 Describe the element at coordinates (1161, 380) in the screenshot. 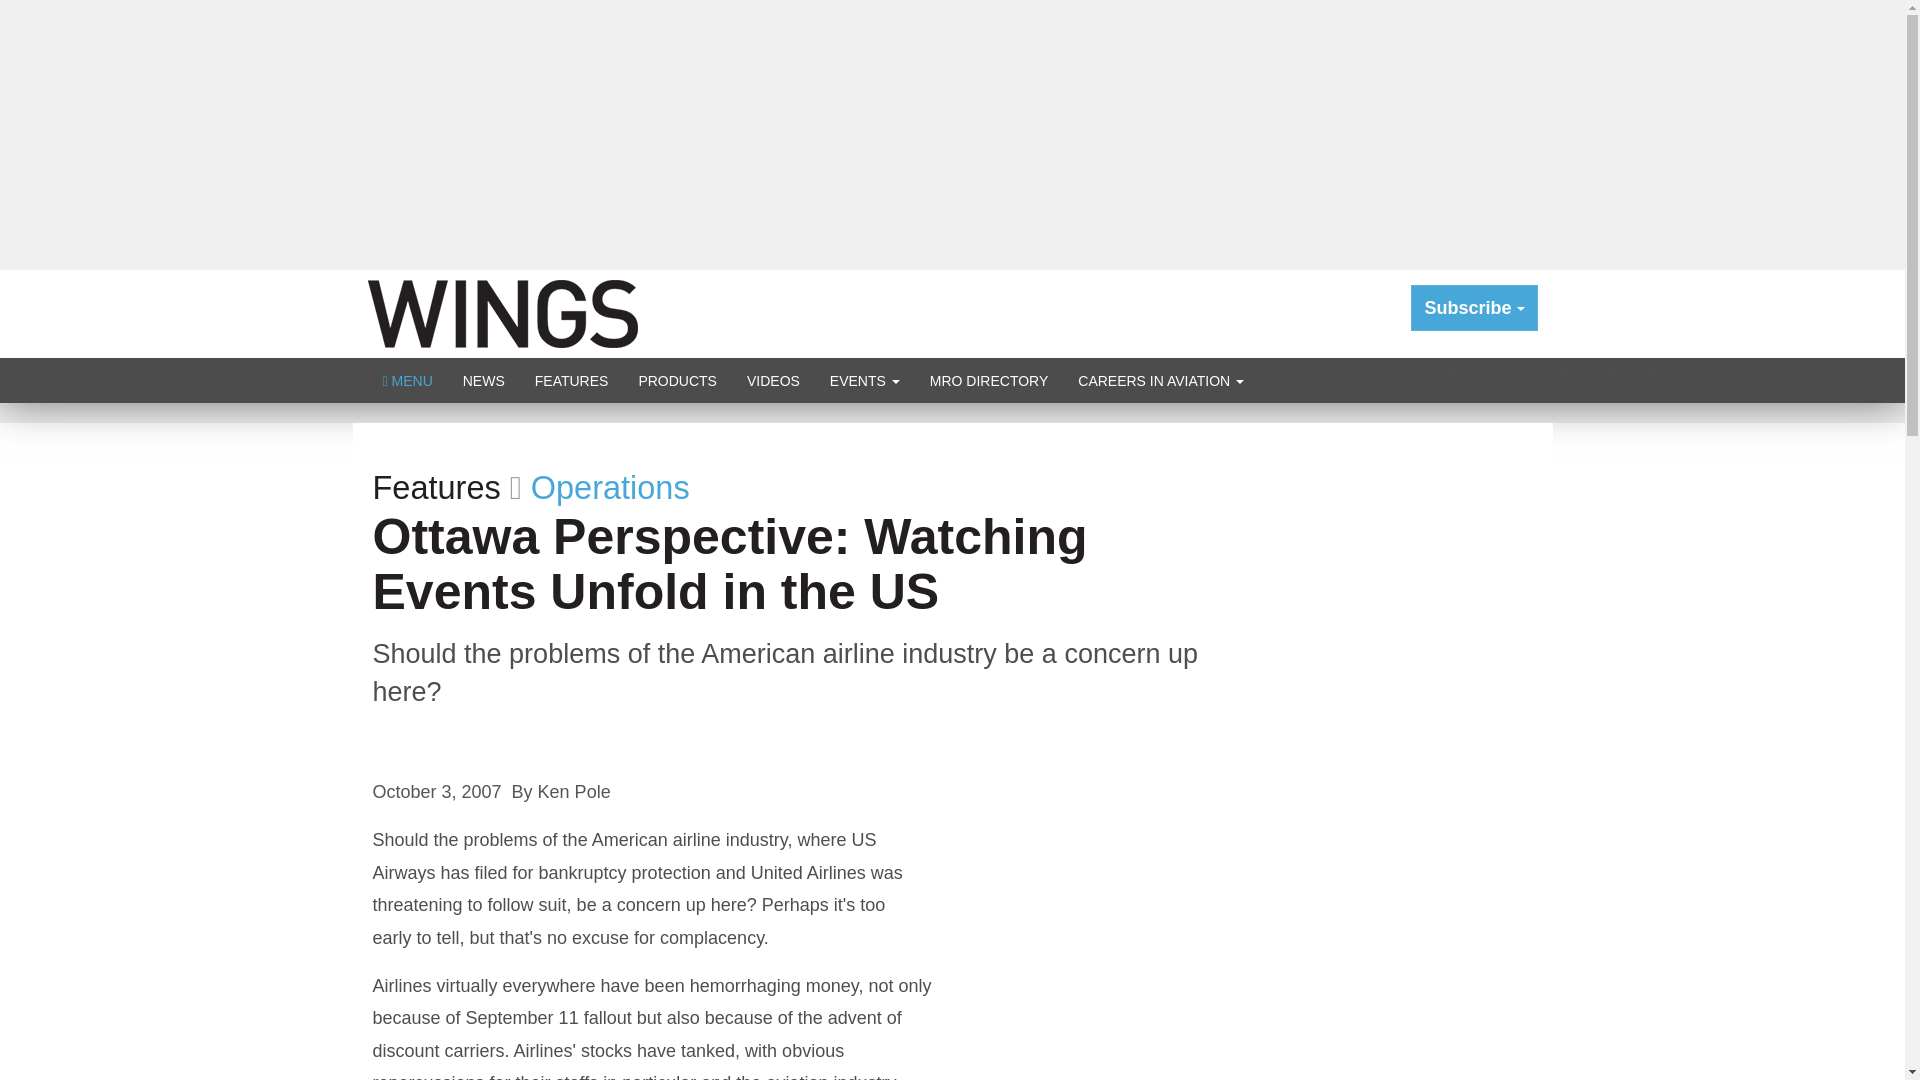

I see `CAREERS IN AVIATION` at that location.